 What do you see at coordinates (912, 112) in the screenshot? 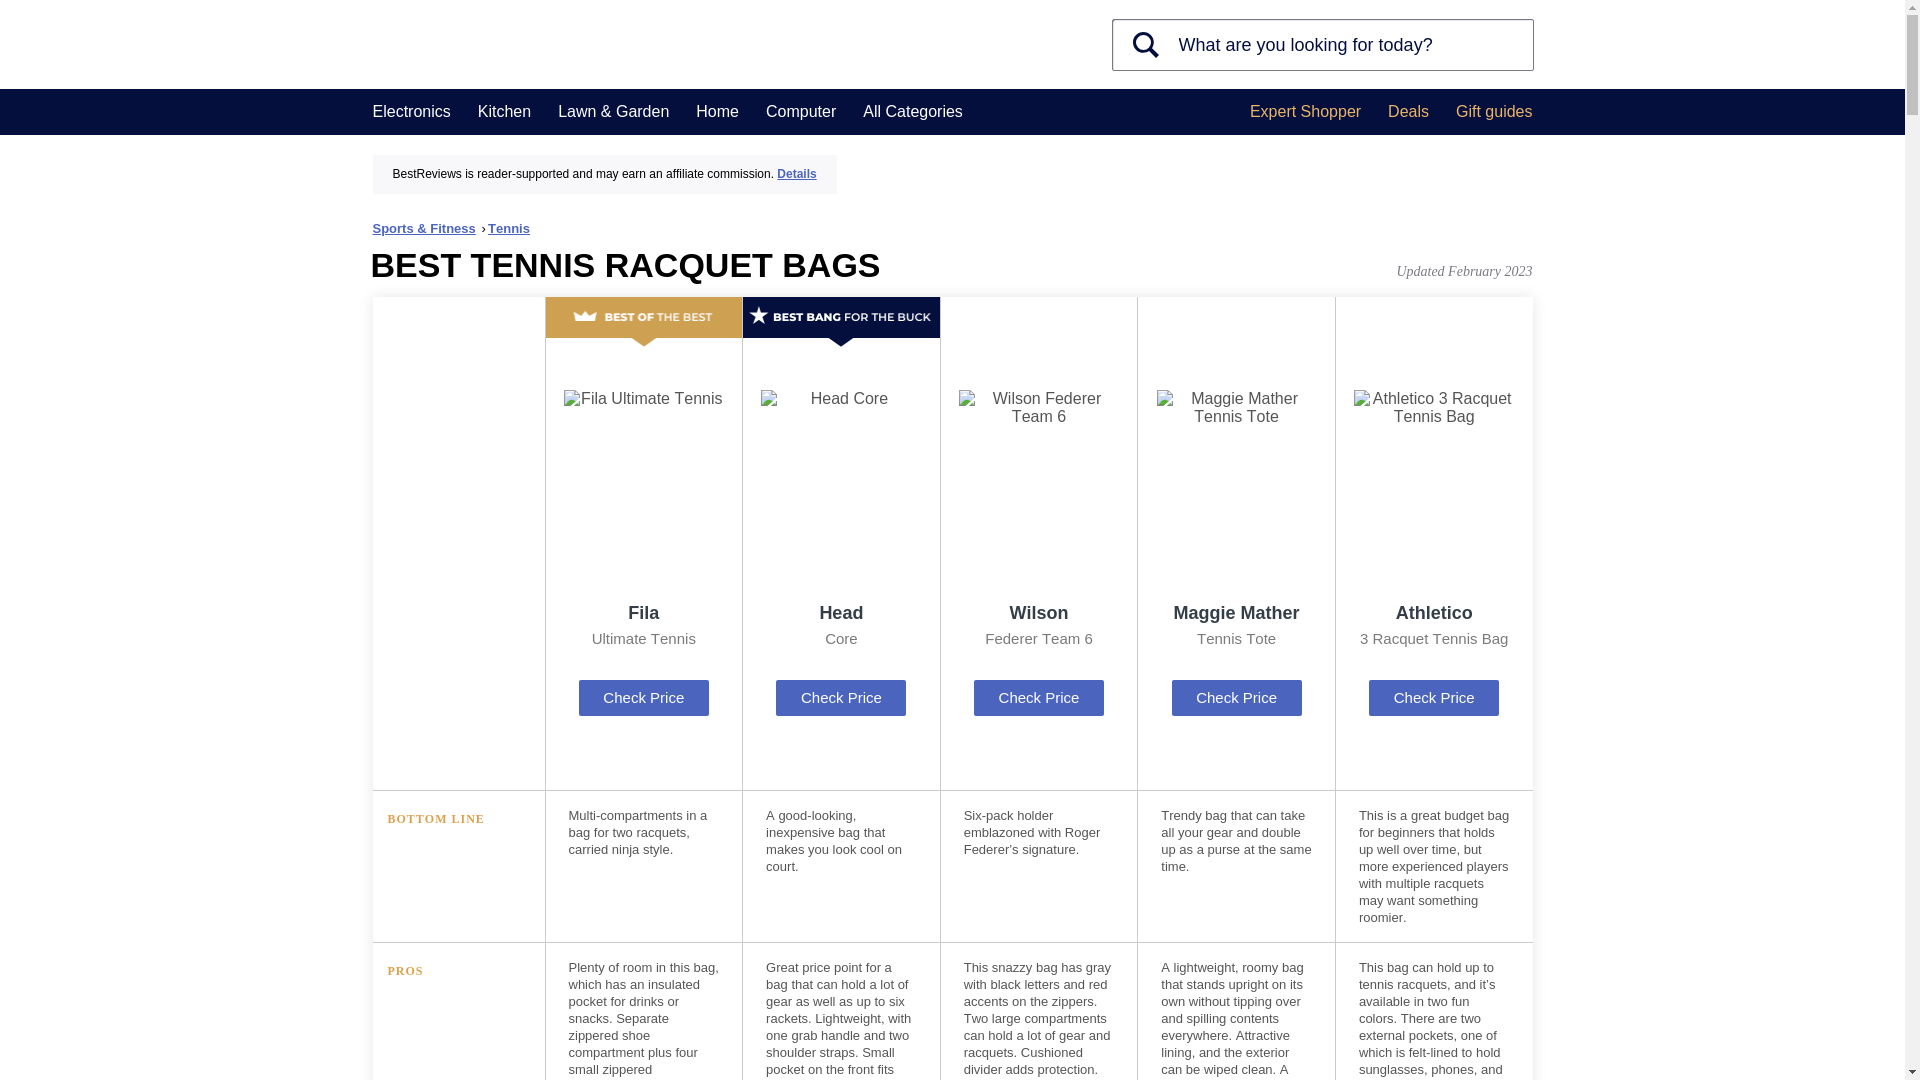
I see `All Categories` at bounding box center [912, 112].